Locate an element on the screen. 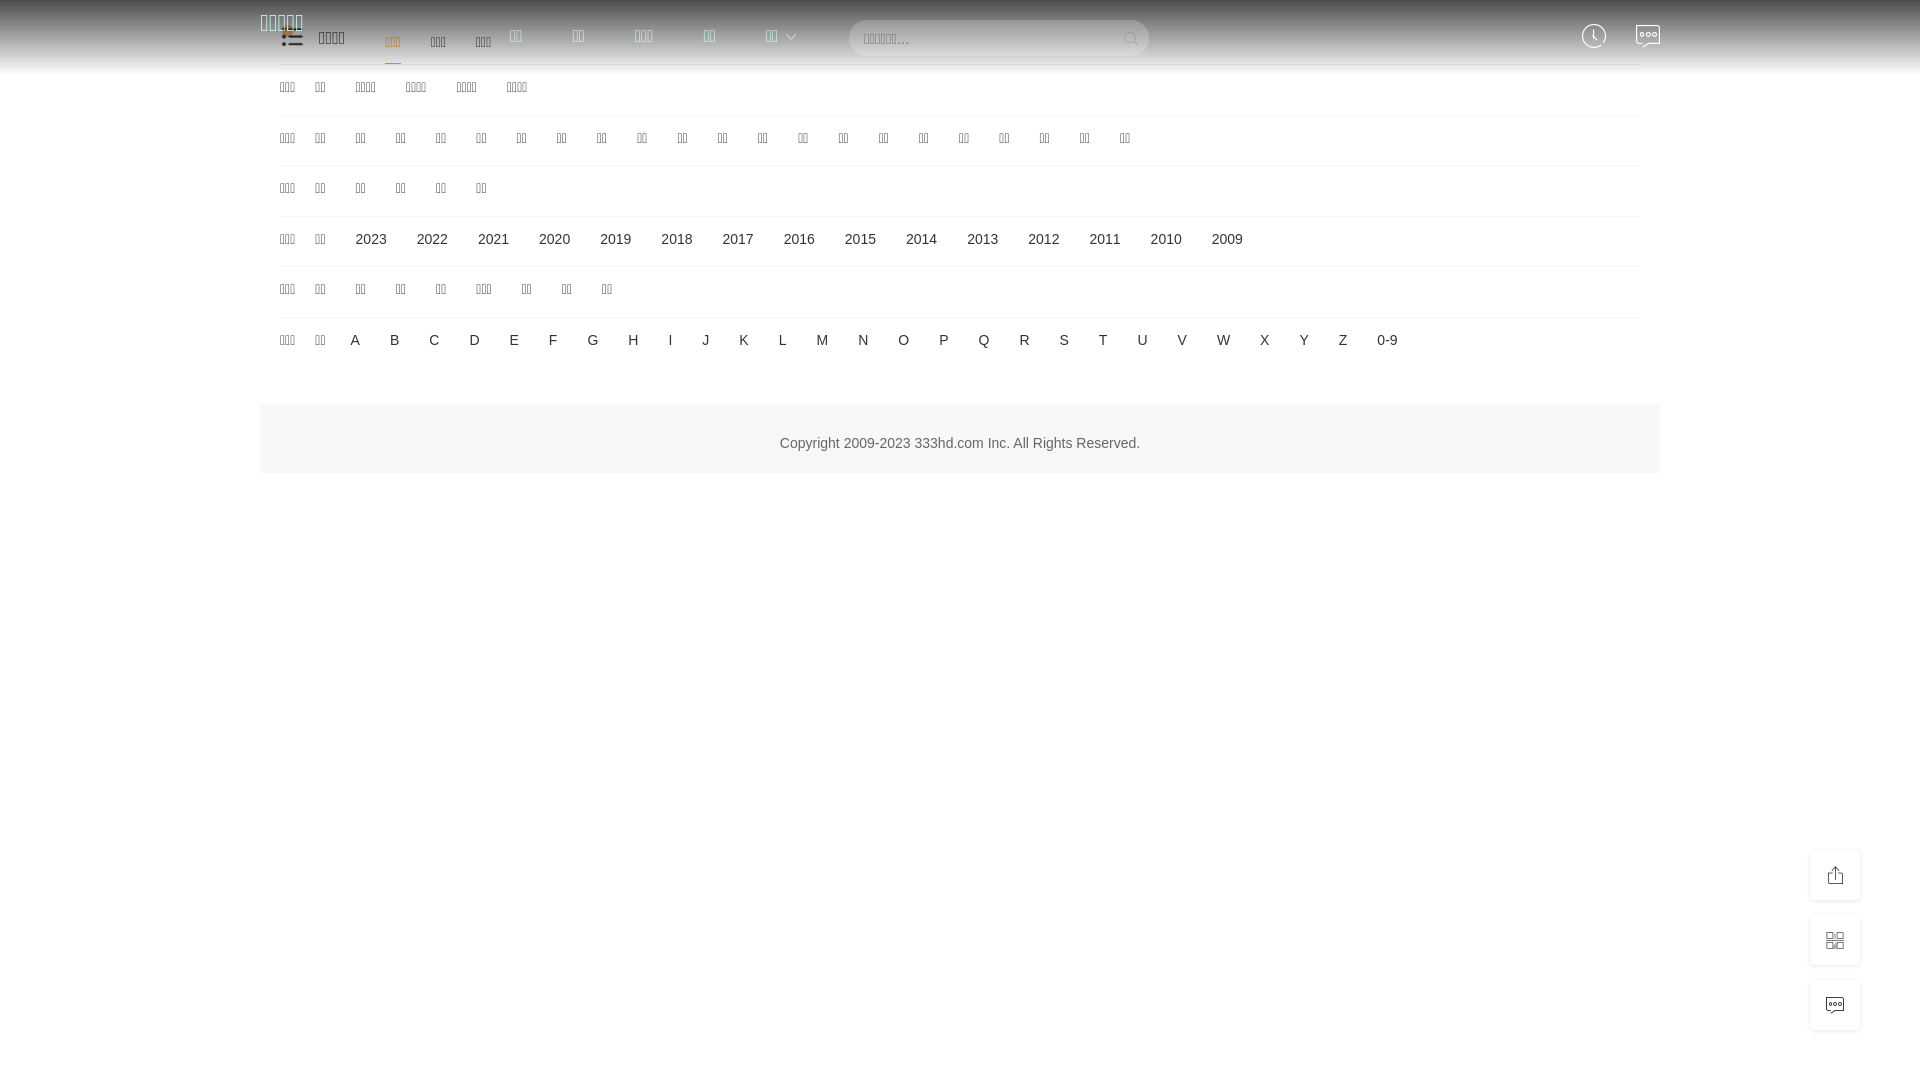 The height and width of the screenshot is (1080, 1920). 0-9 is located at coordinates (1387, 341).